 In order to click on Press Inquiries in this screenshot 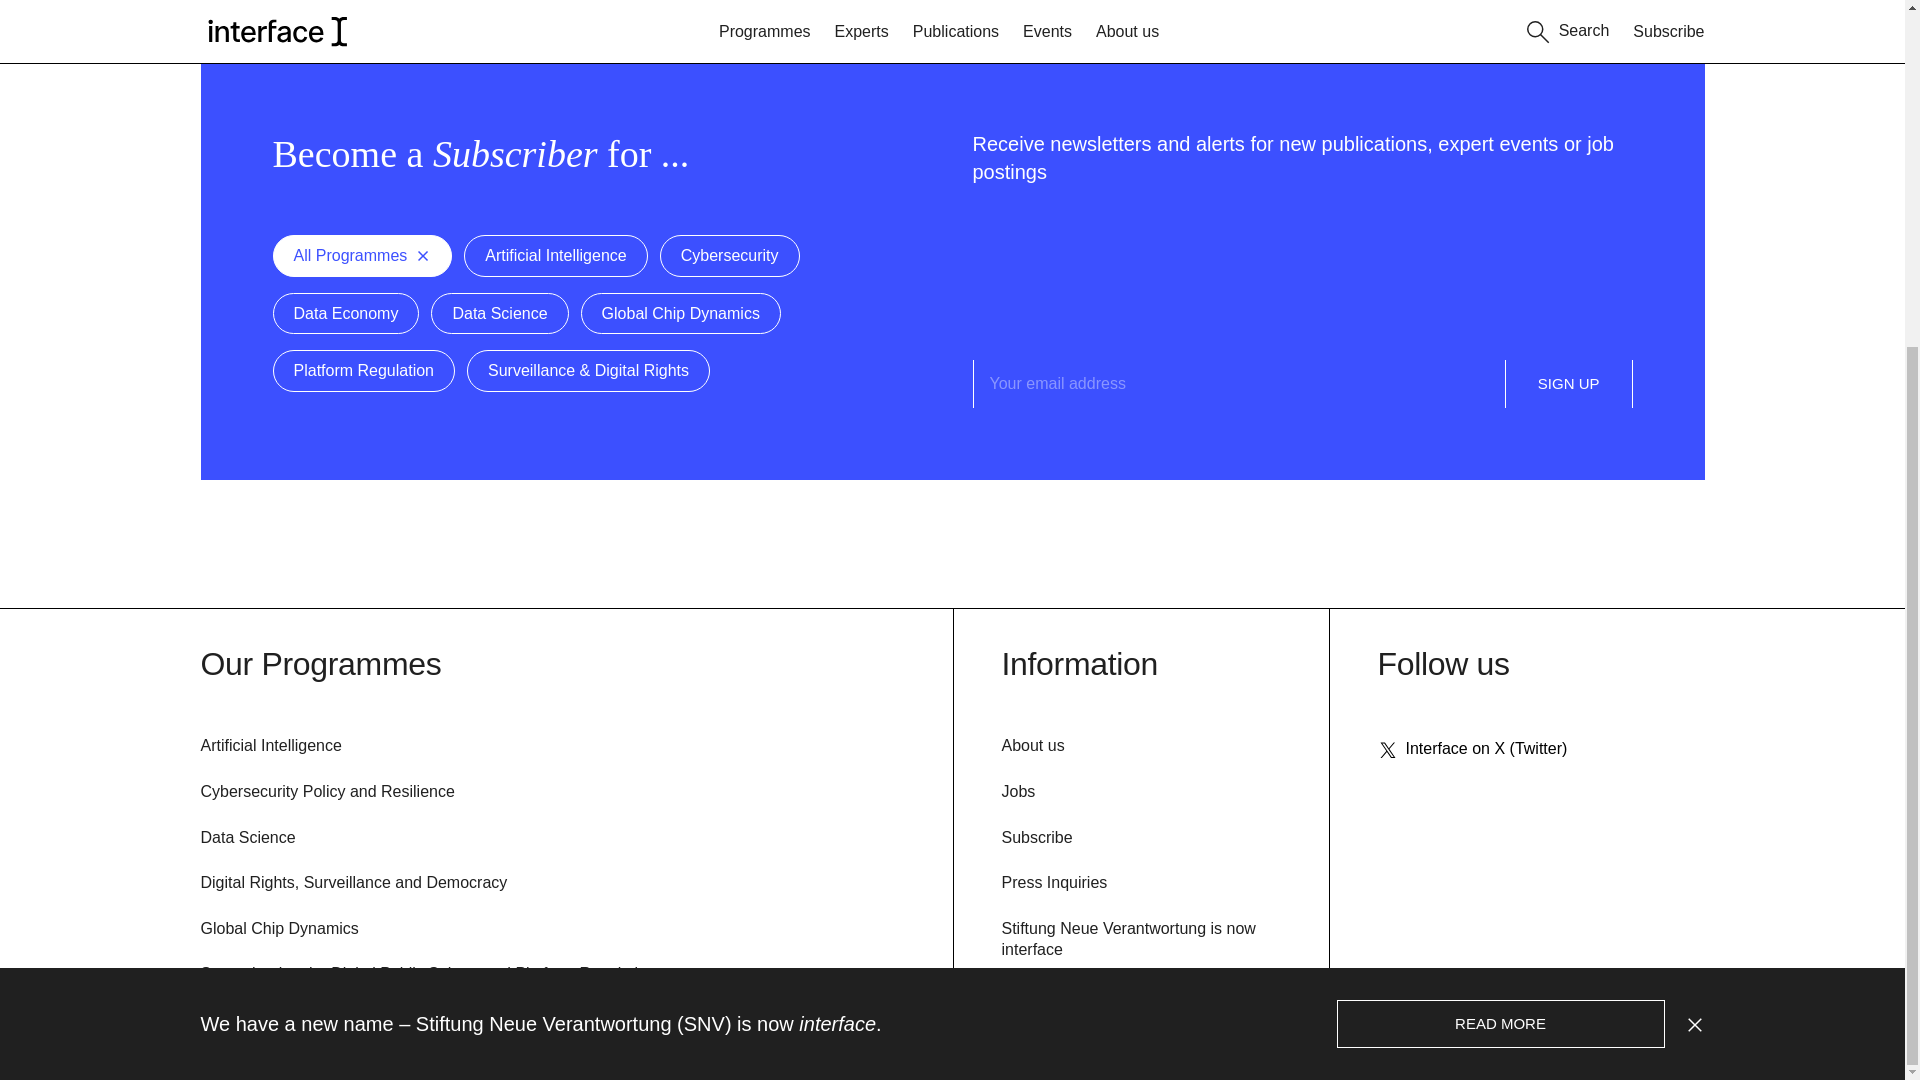, I will do `click(1054, 884)`.